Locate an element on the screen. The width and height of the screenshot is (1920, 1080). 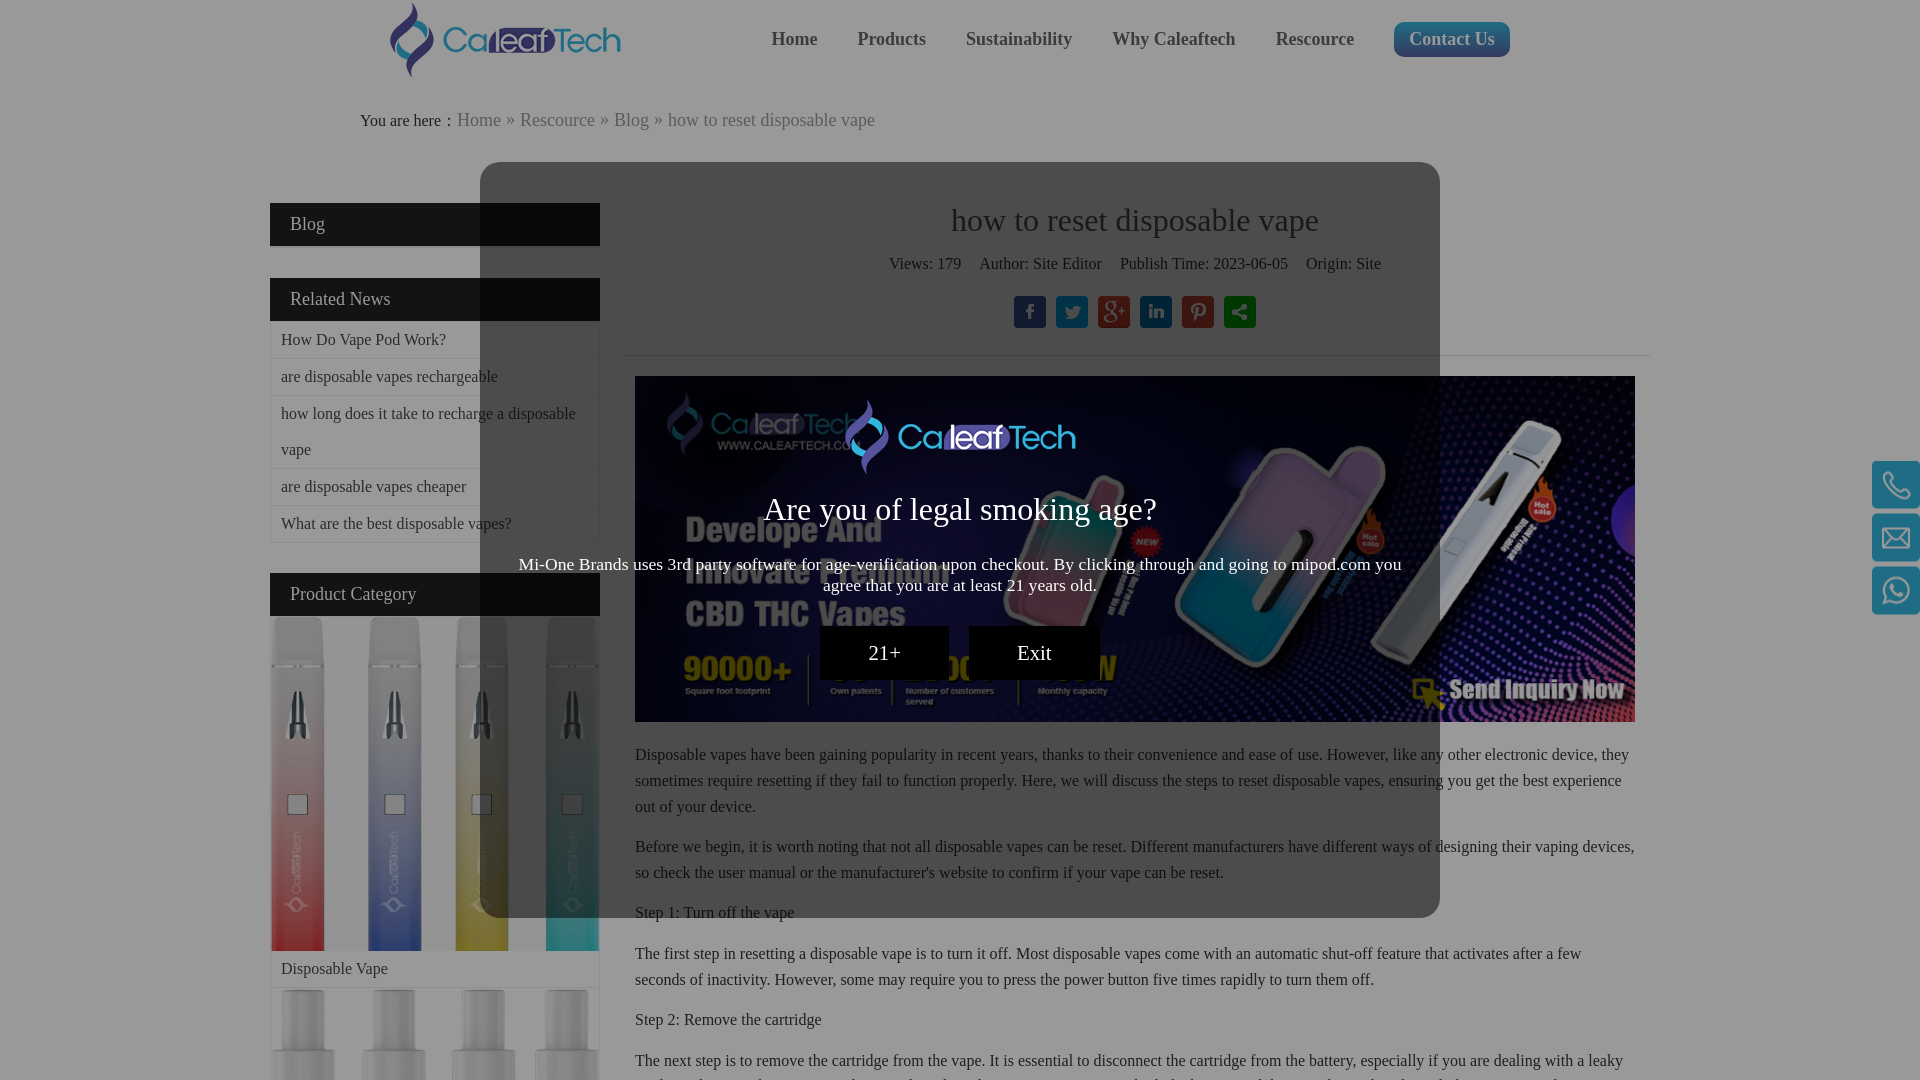
Products is located at coordinates (890, 40).